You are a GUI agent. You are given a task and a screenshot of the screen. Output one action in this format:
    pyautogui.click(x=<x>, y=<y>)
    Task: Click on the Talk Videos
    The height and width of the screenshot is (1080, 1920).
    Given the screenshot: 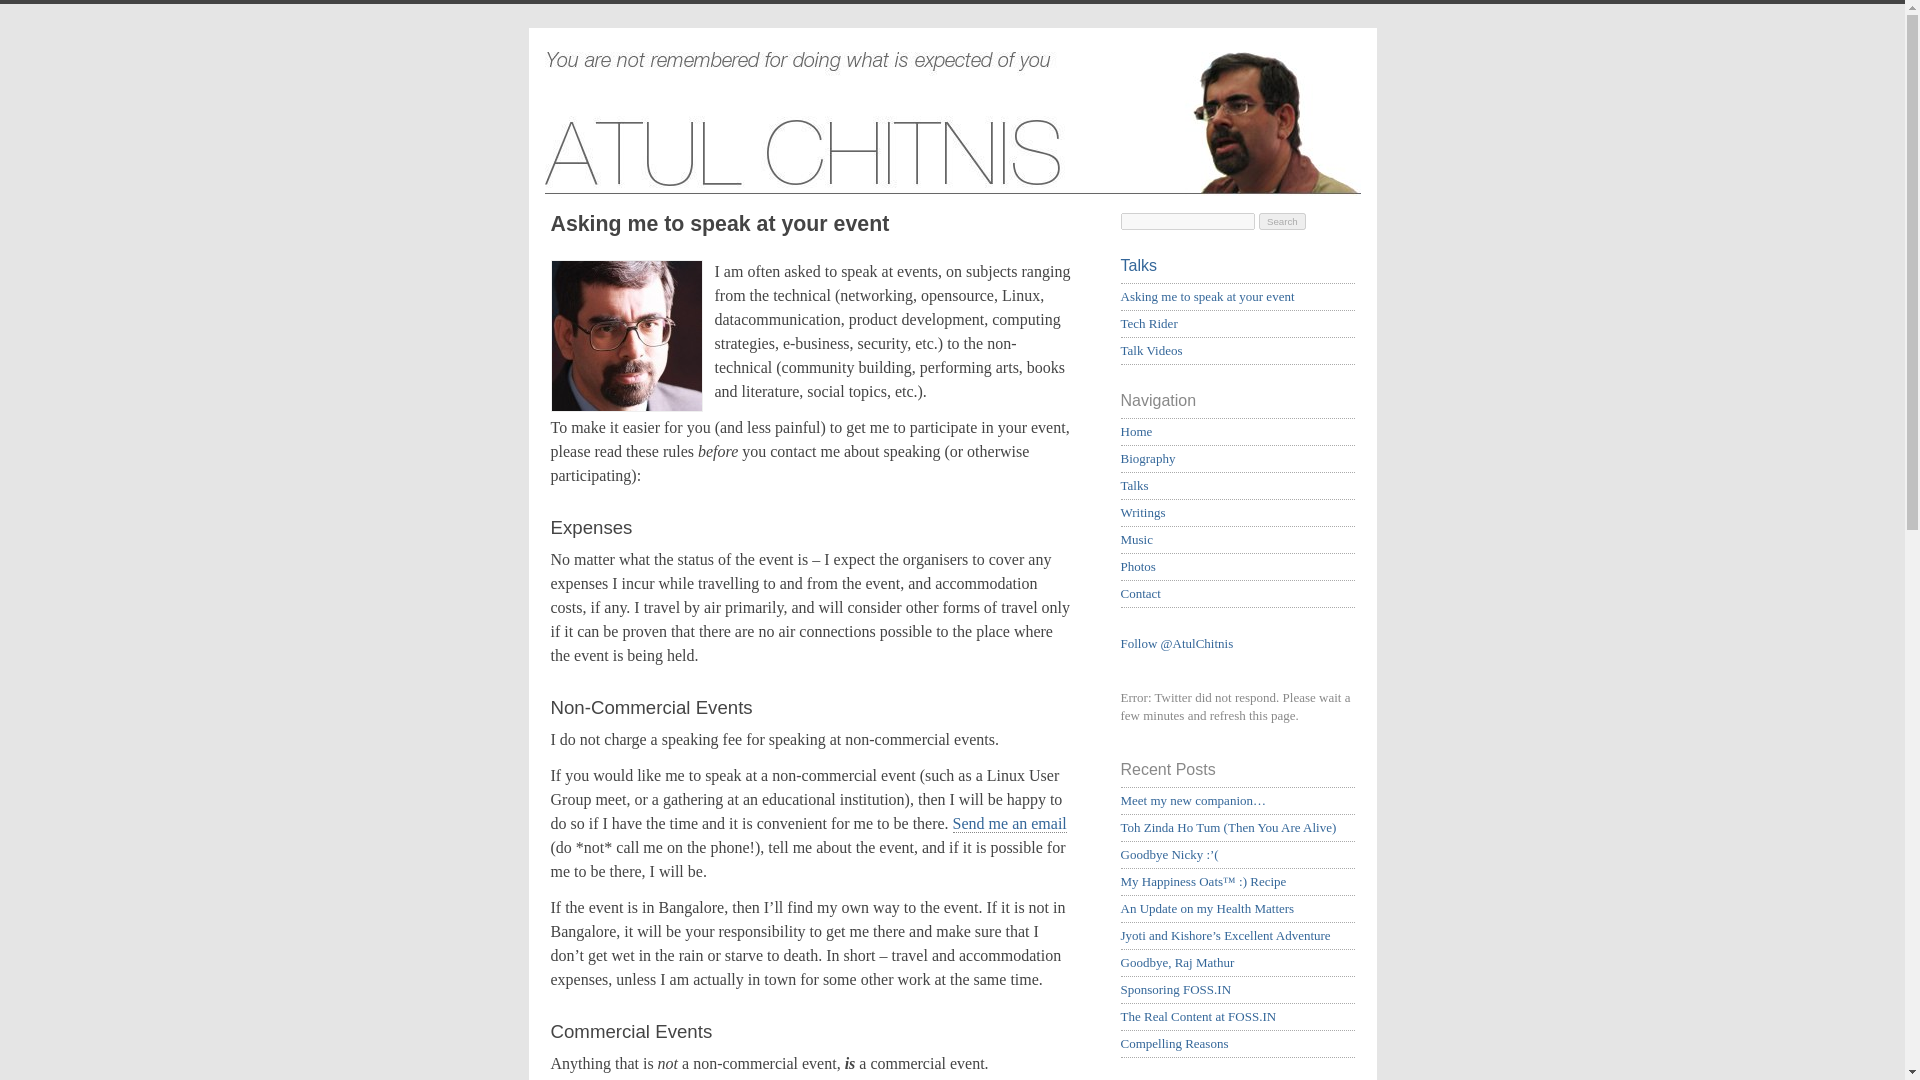 What is the action you would take?
    pyautogui.click(x=1150, y=350)
    